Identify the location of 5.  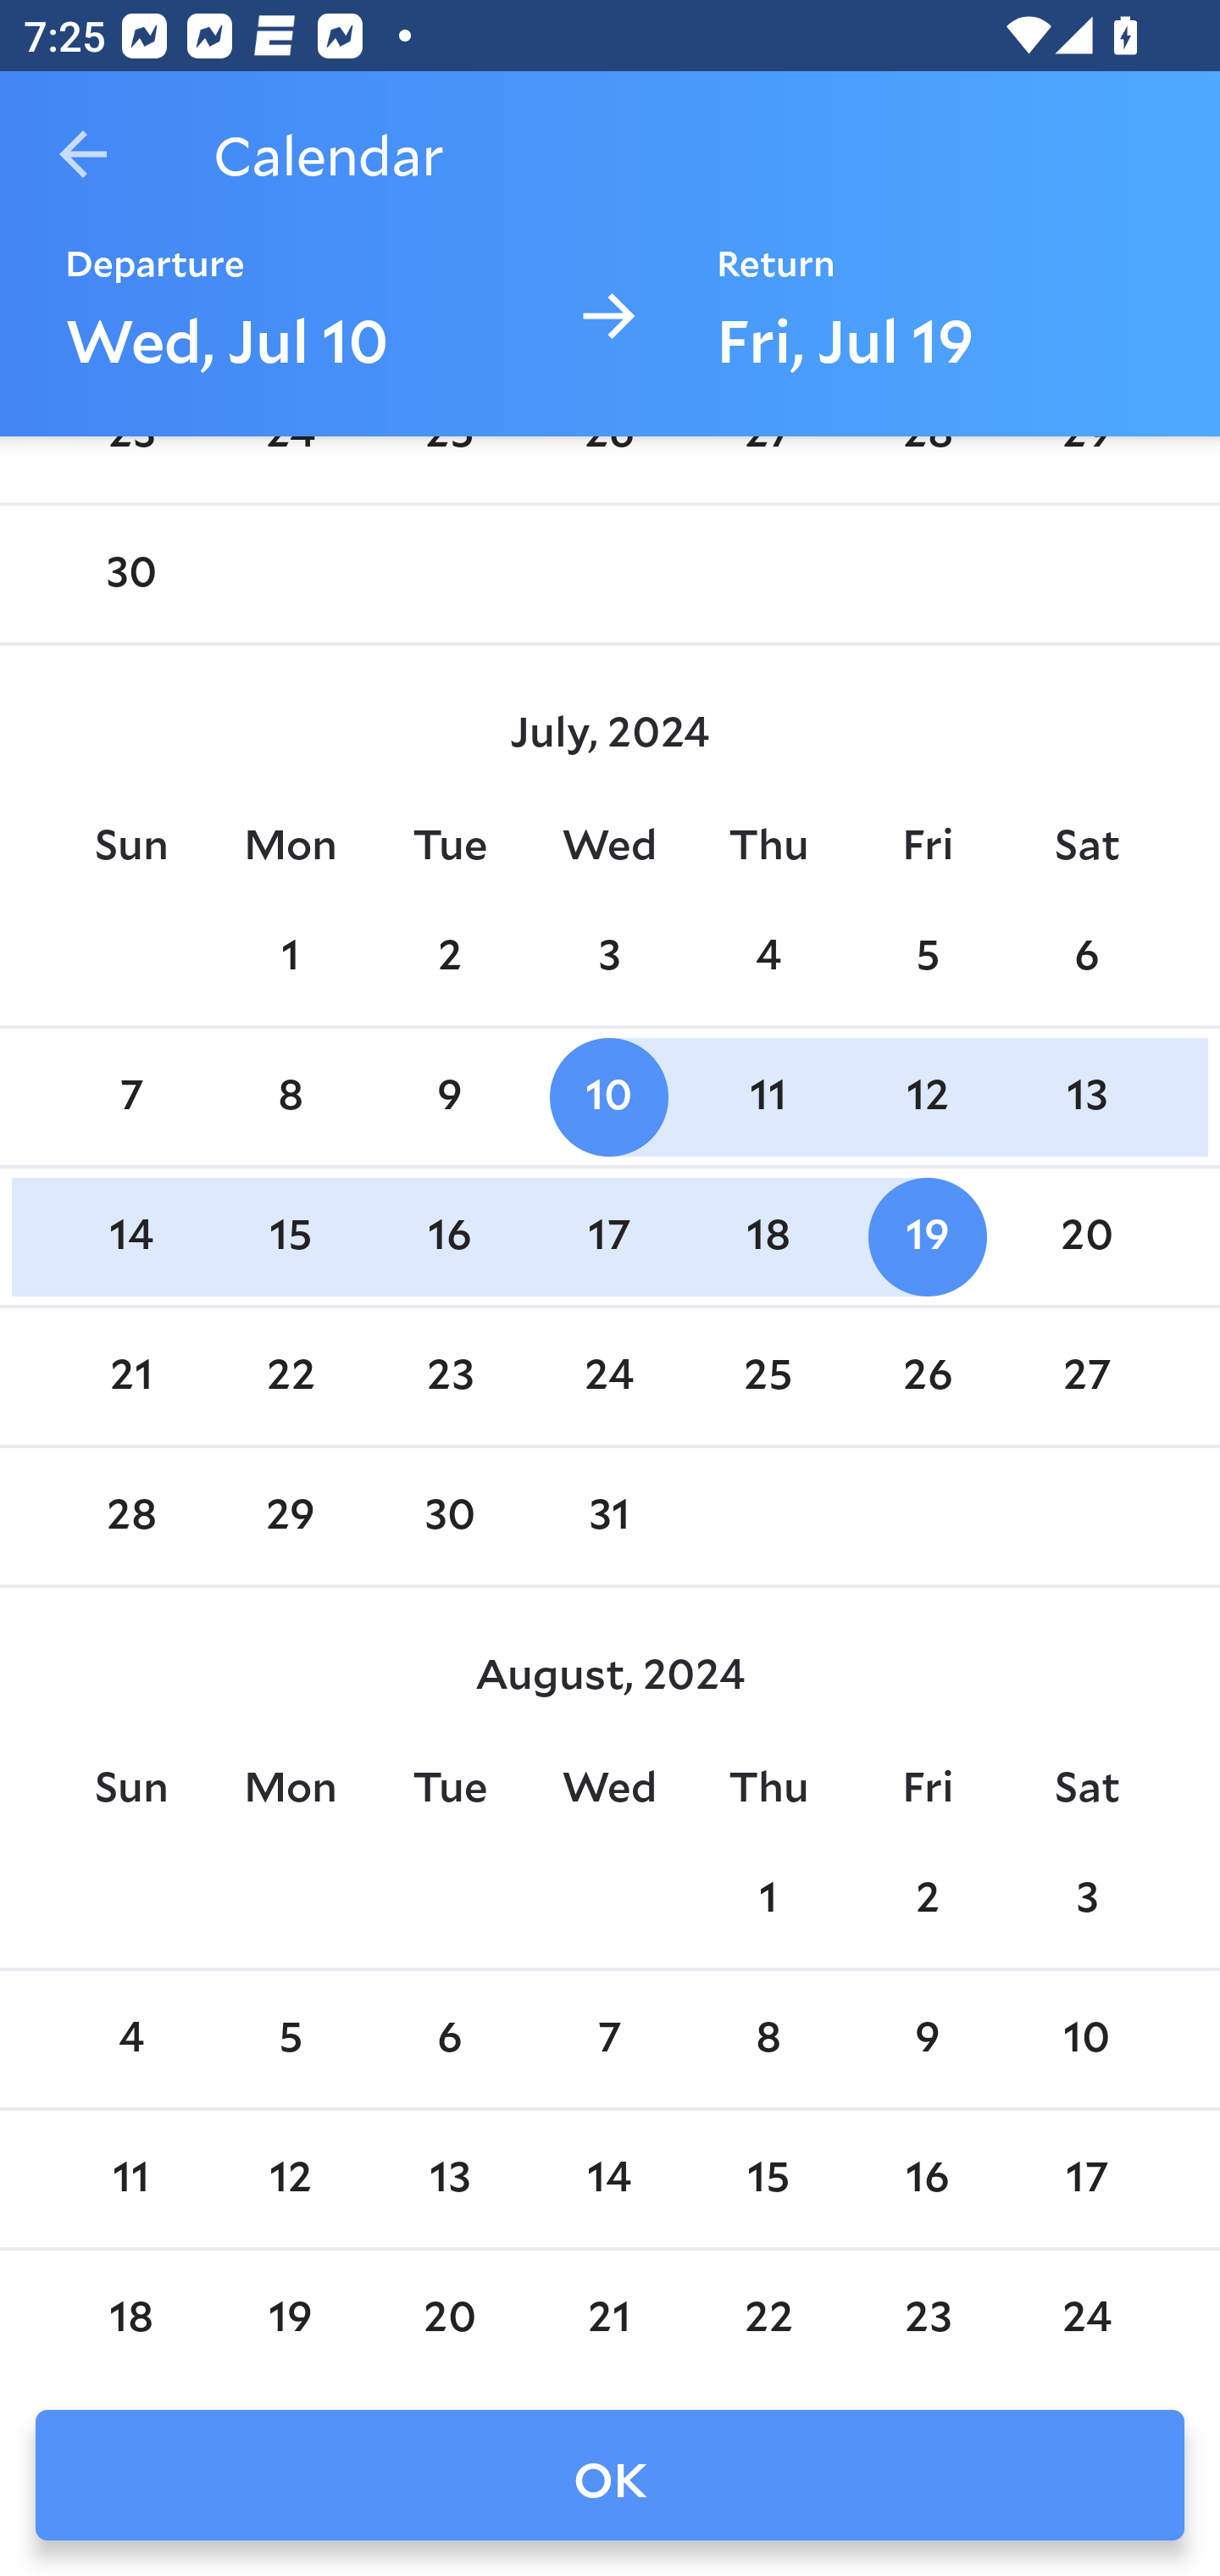
(927, 958).